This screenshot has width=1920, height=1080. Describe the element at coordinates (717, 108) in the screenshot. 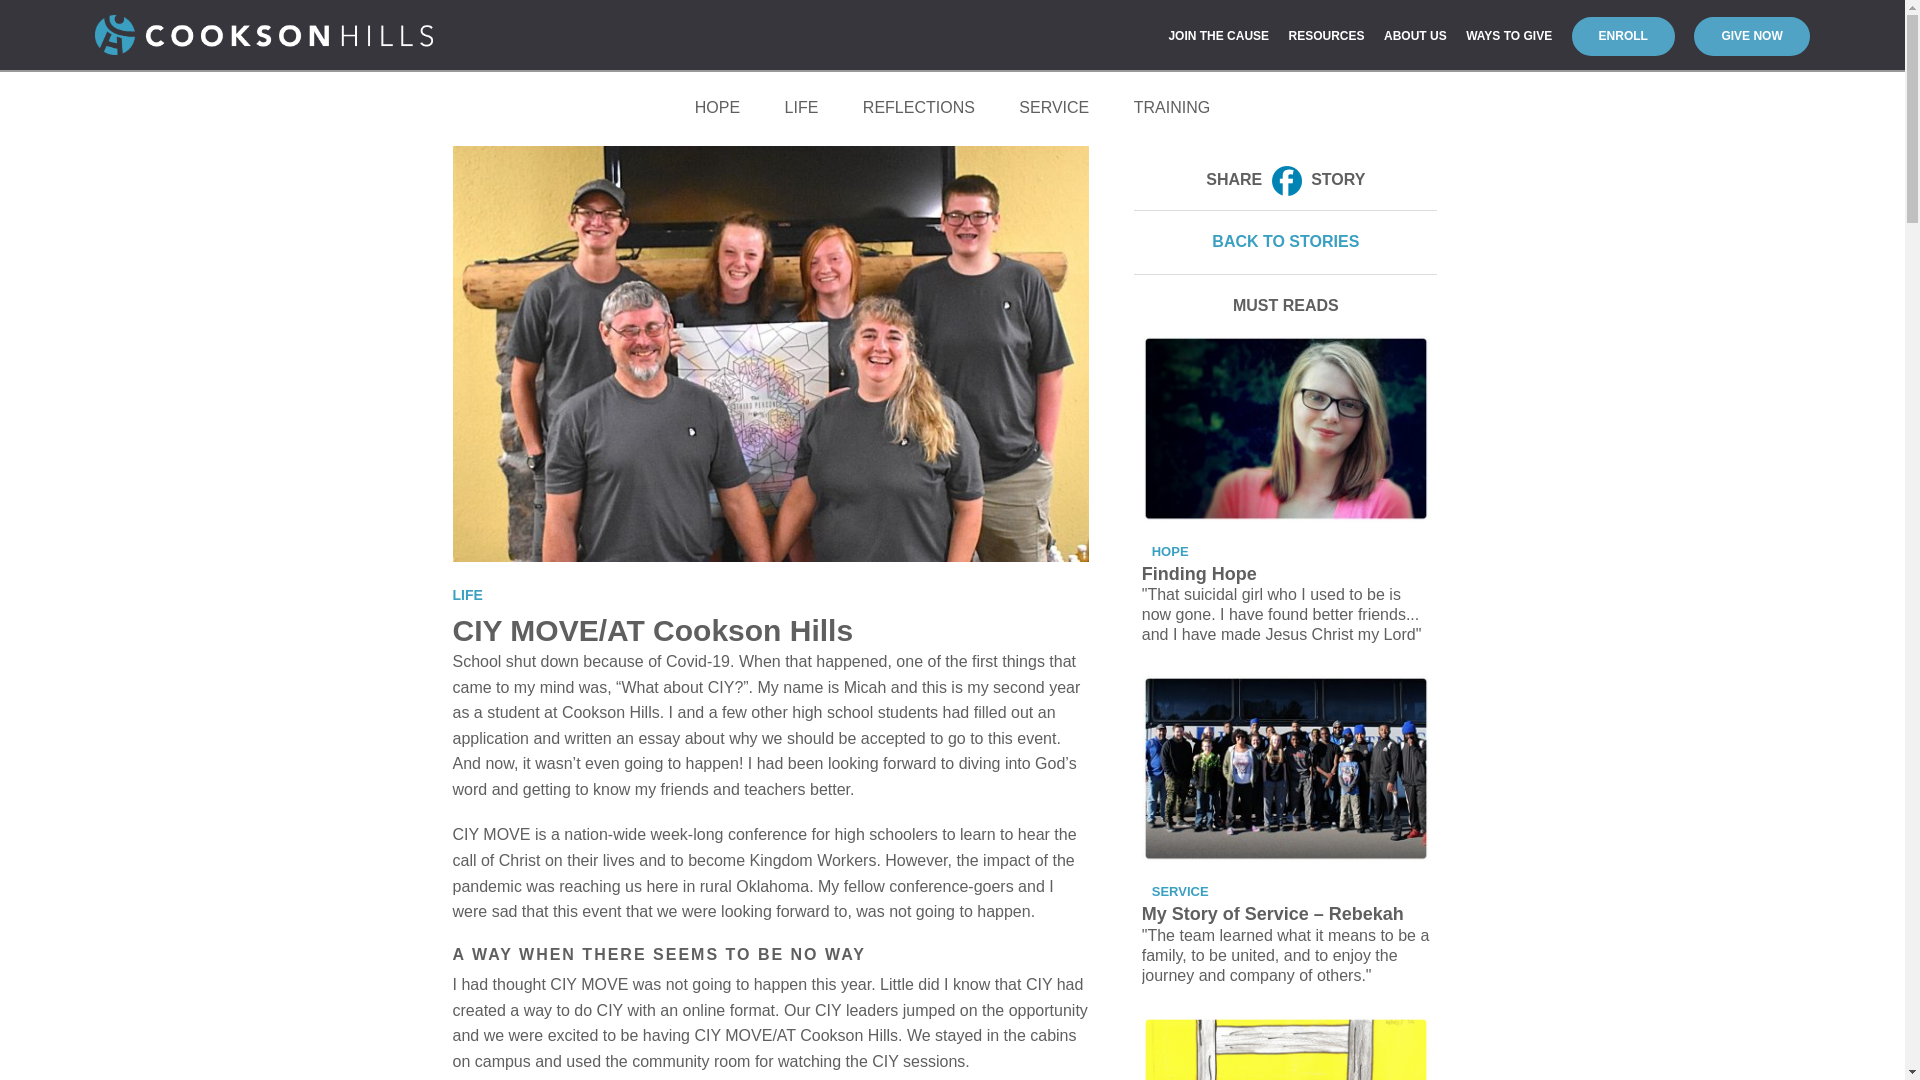

I see `Hope` at that location.